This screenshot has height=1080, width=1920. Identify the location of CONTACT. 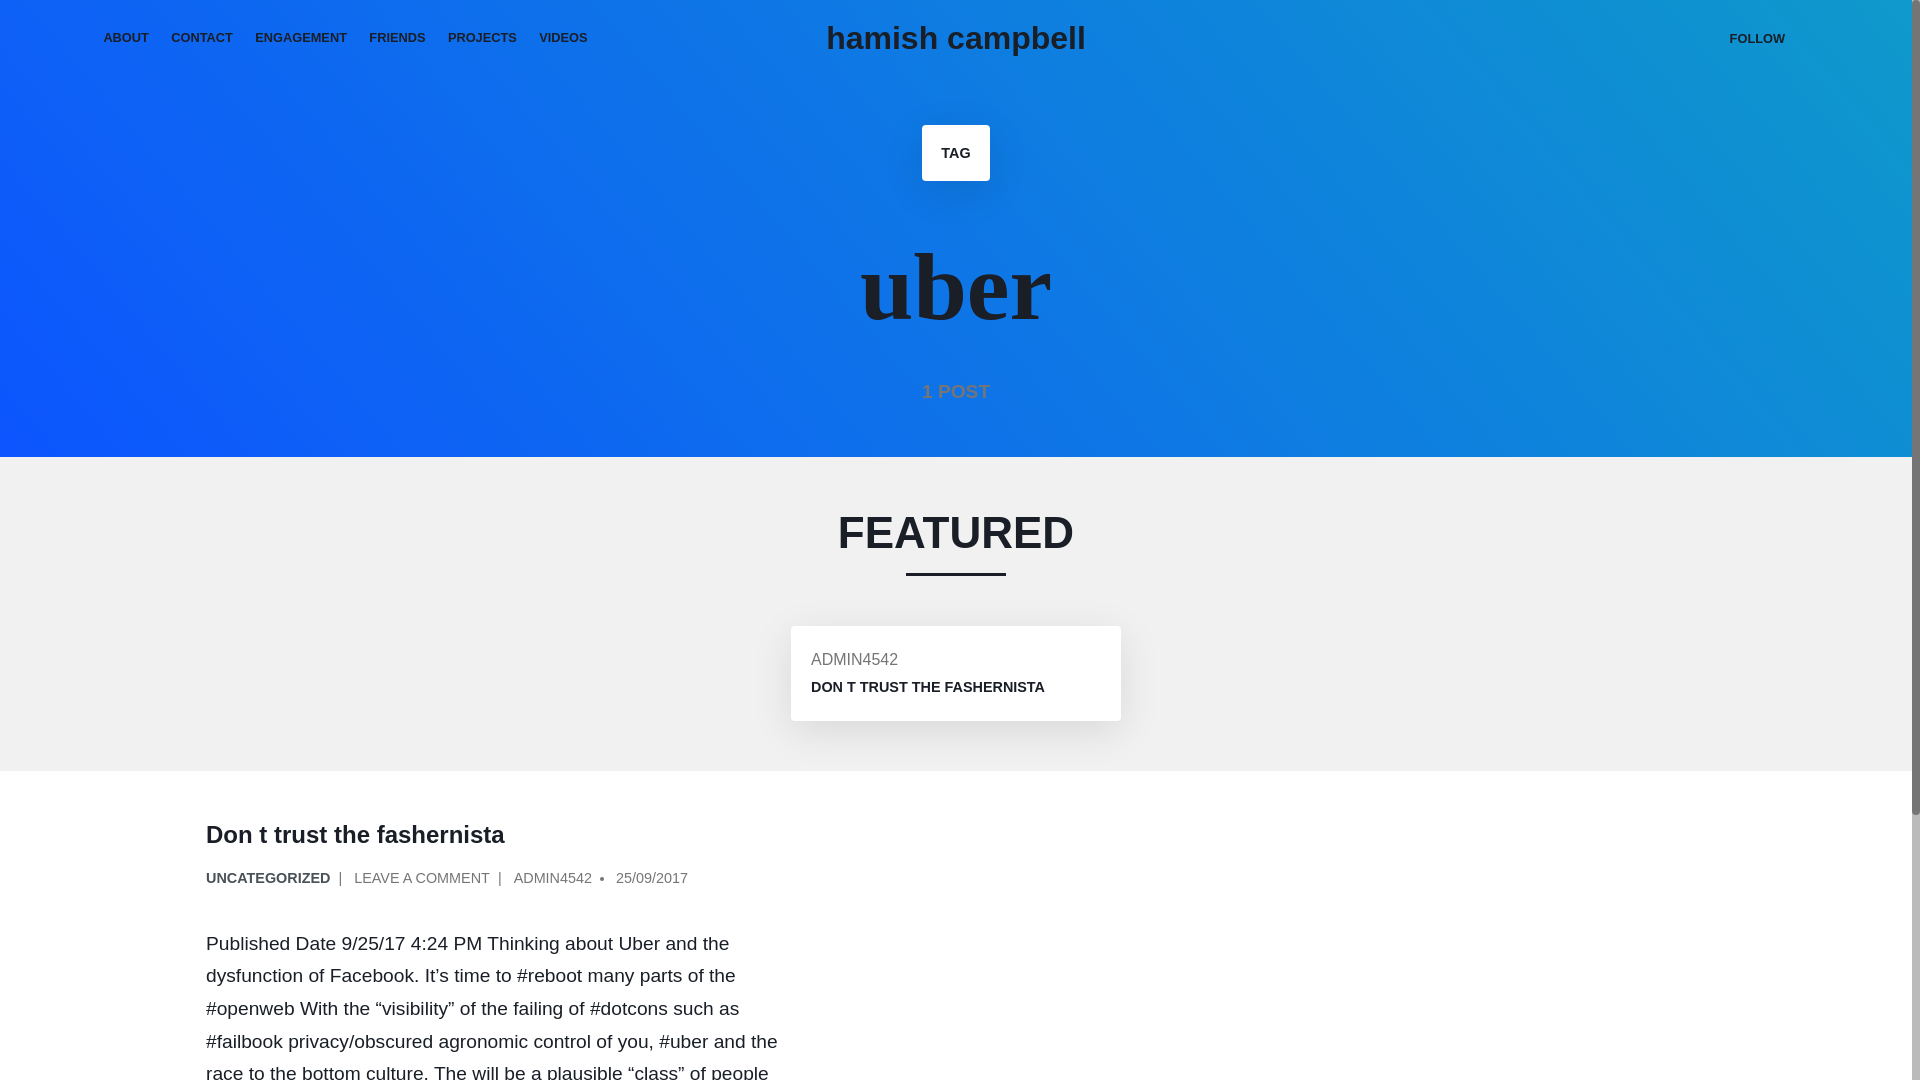
(201, 38).